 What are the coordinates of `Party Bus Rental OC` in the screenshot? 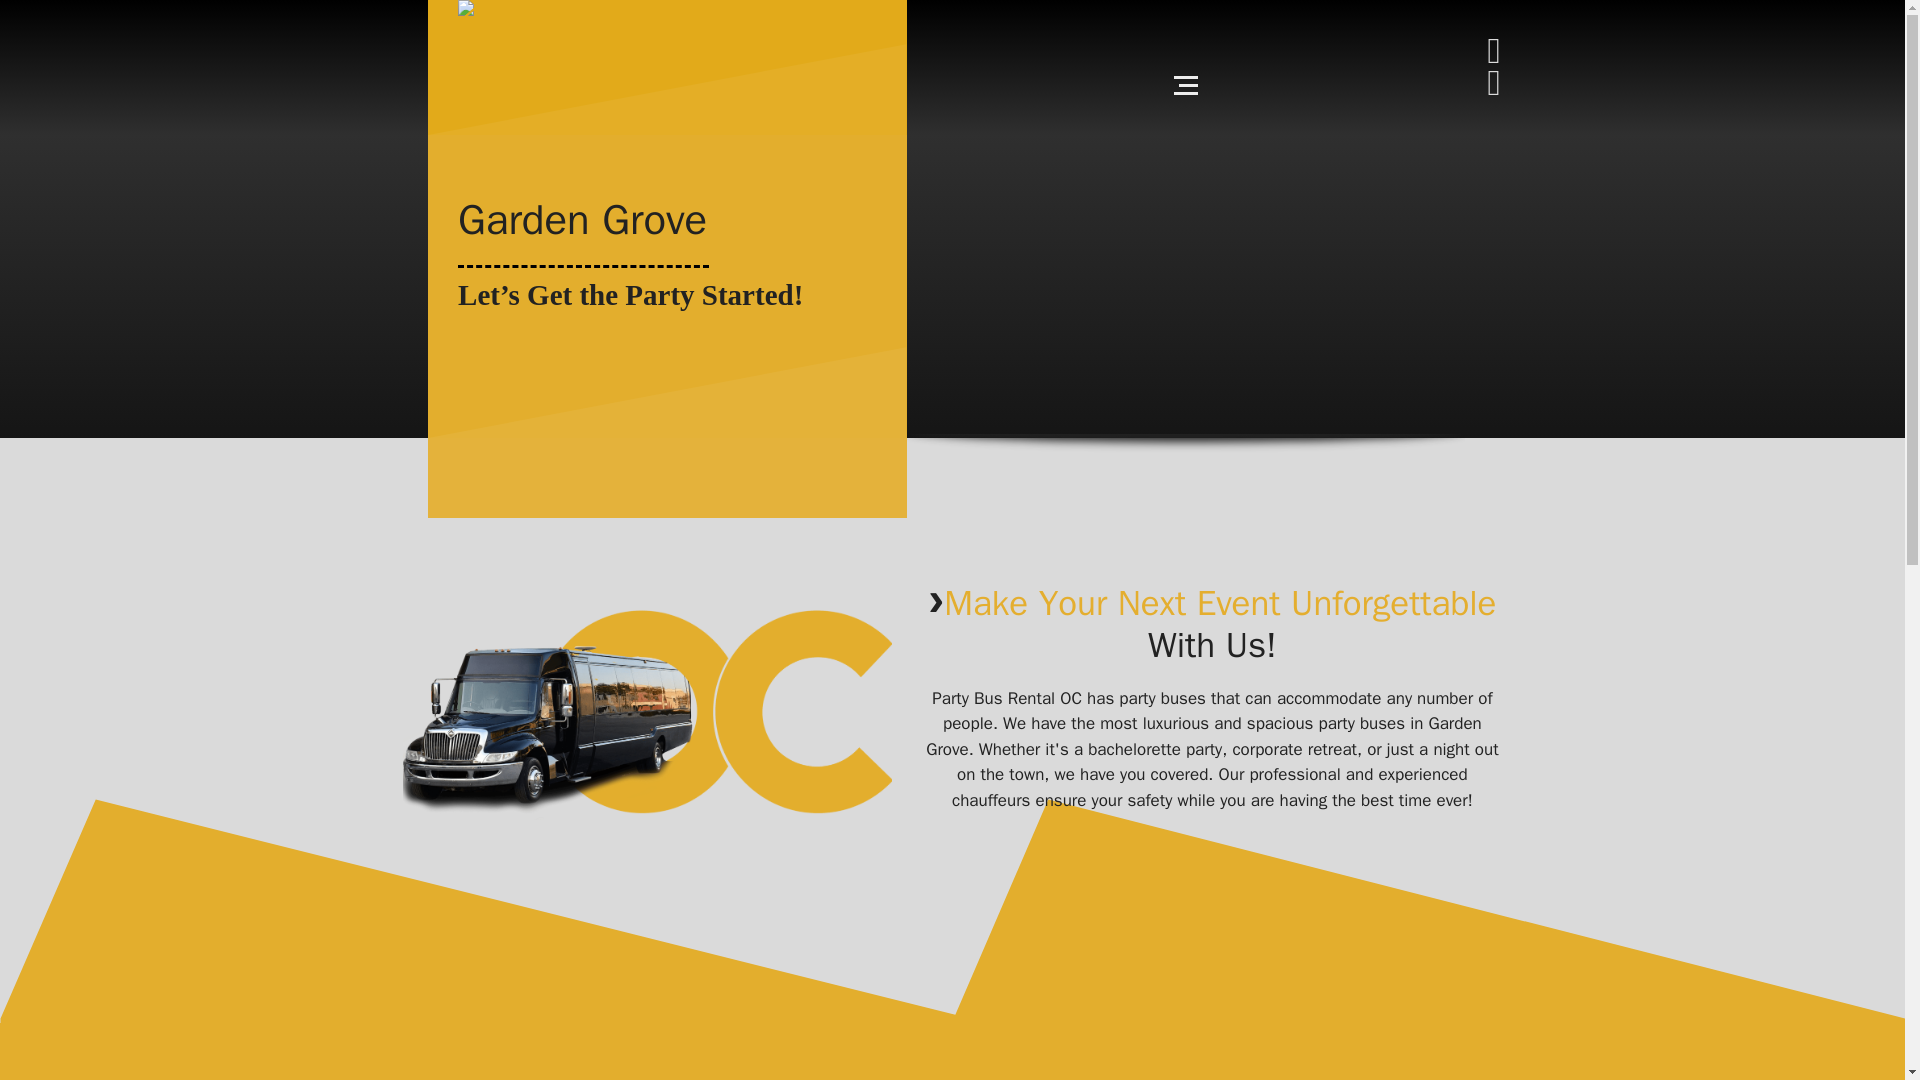 It's located at (646, 710).